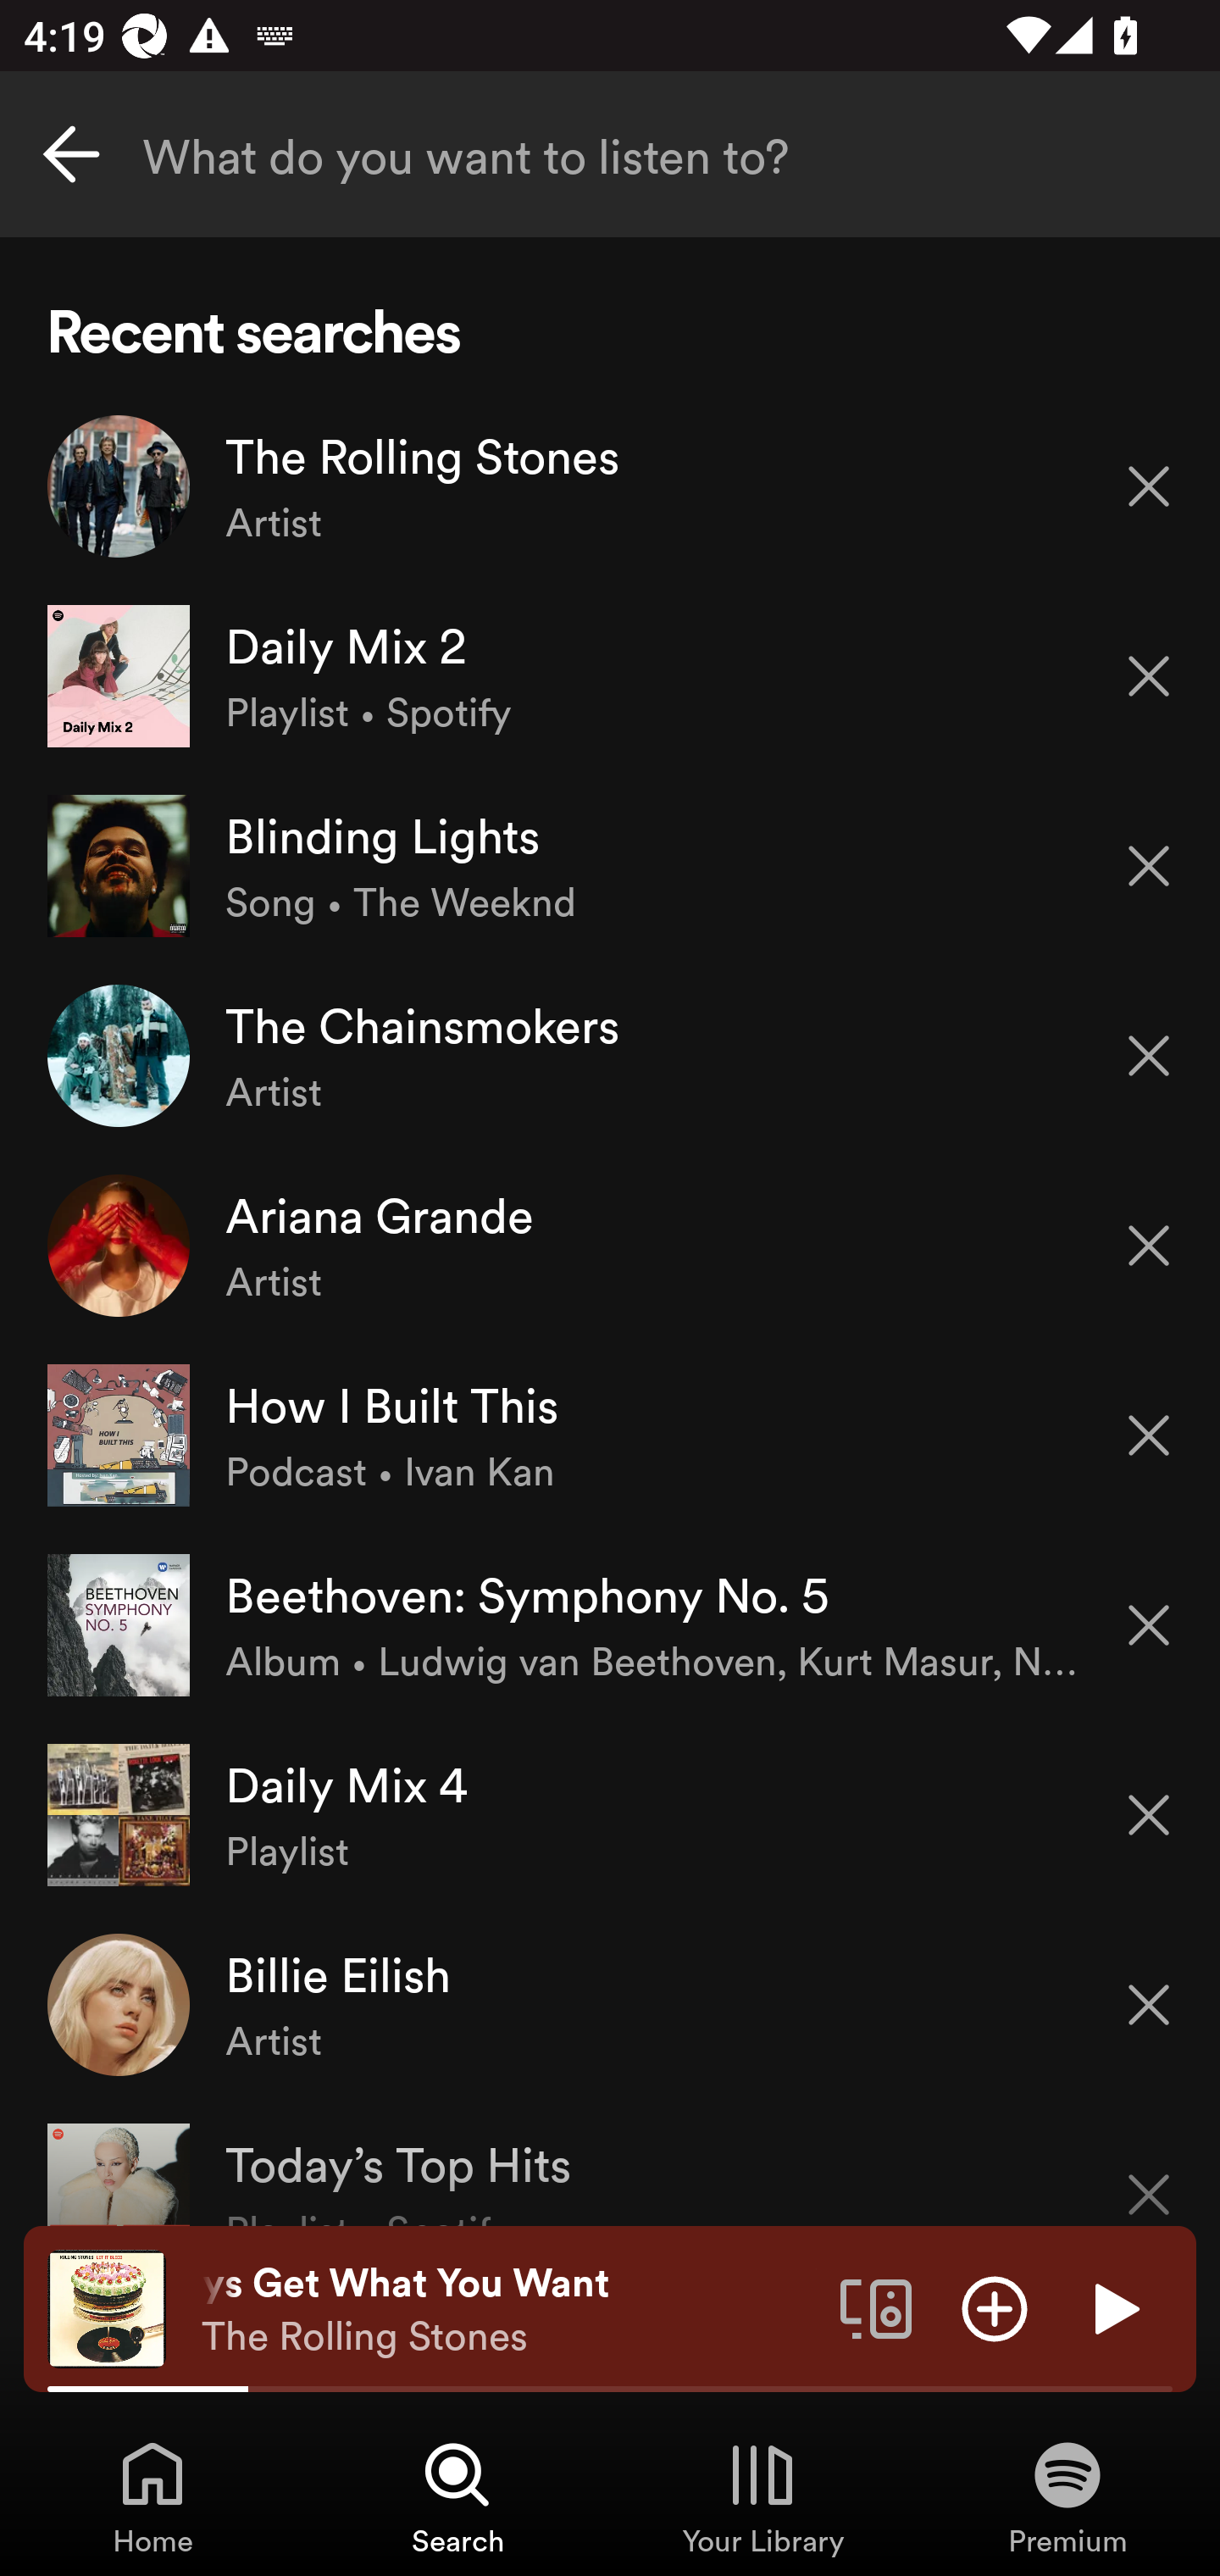  Describe the element at coordinates (1149, 866) in the screenshot. I see `Remove` at that location.